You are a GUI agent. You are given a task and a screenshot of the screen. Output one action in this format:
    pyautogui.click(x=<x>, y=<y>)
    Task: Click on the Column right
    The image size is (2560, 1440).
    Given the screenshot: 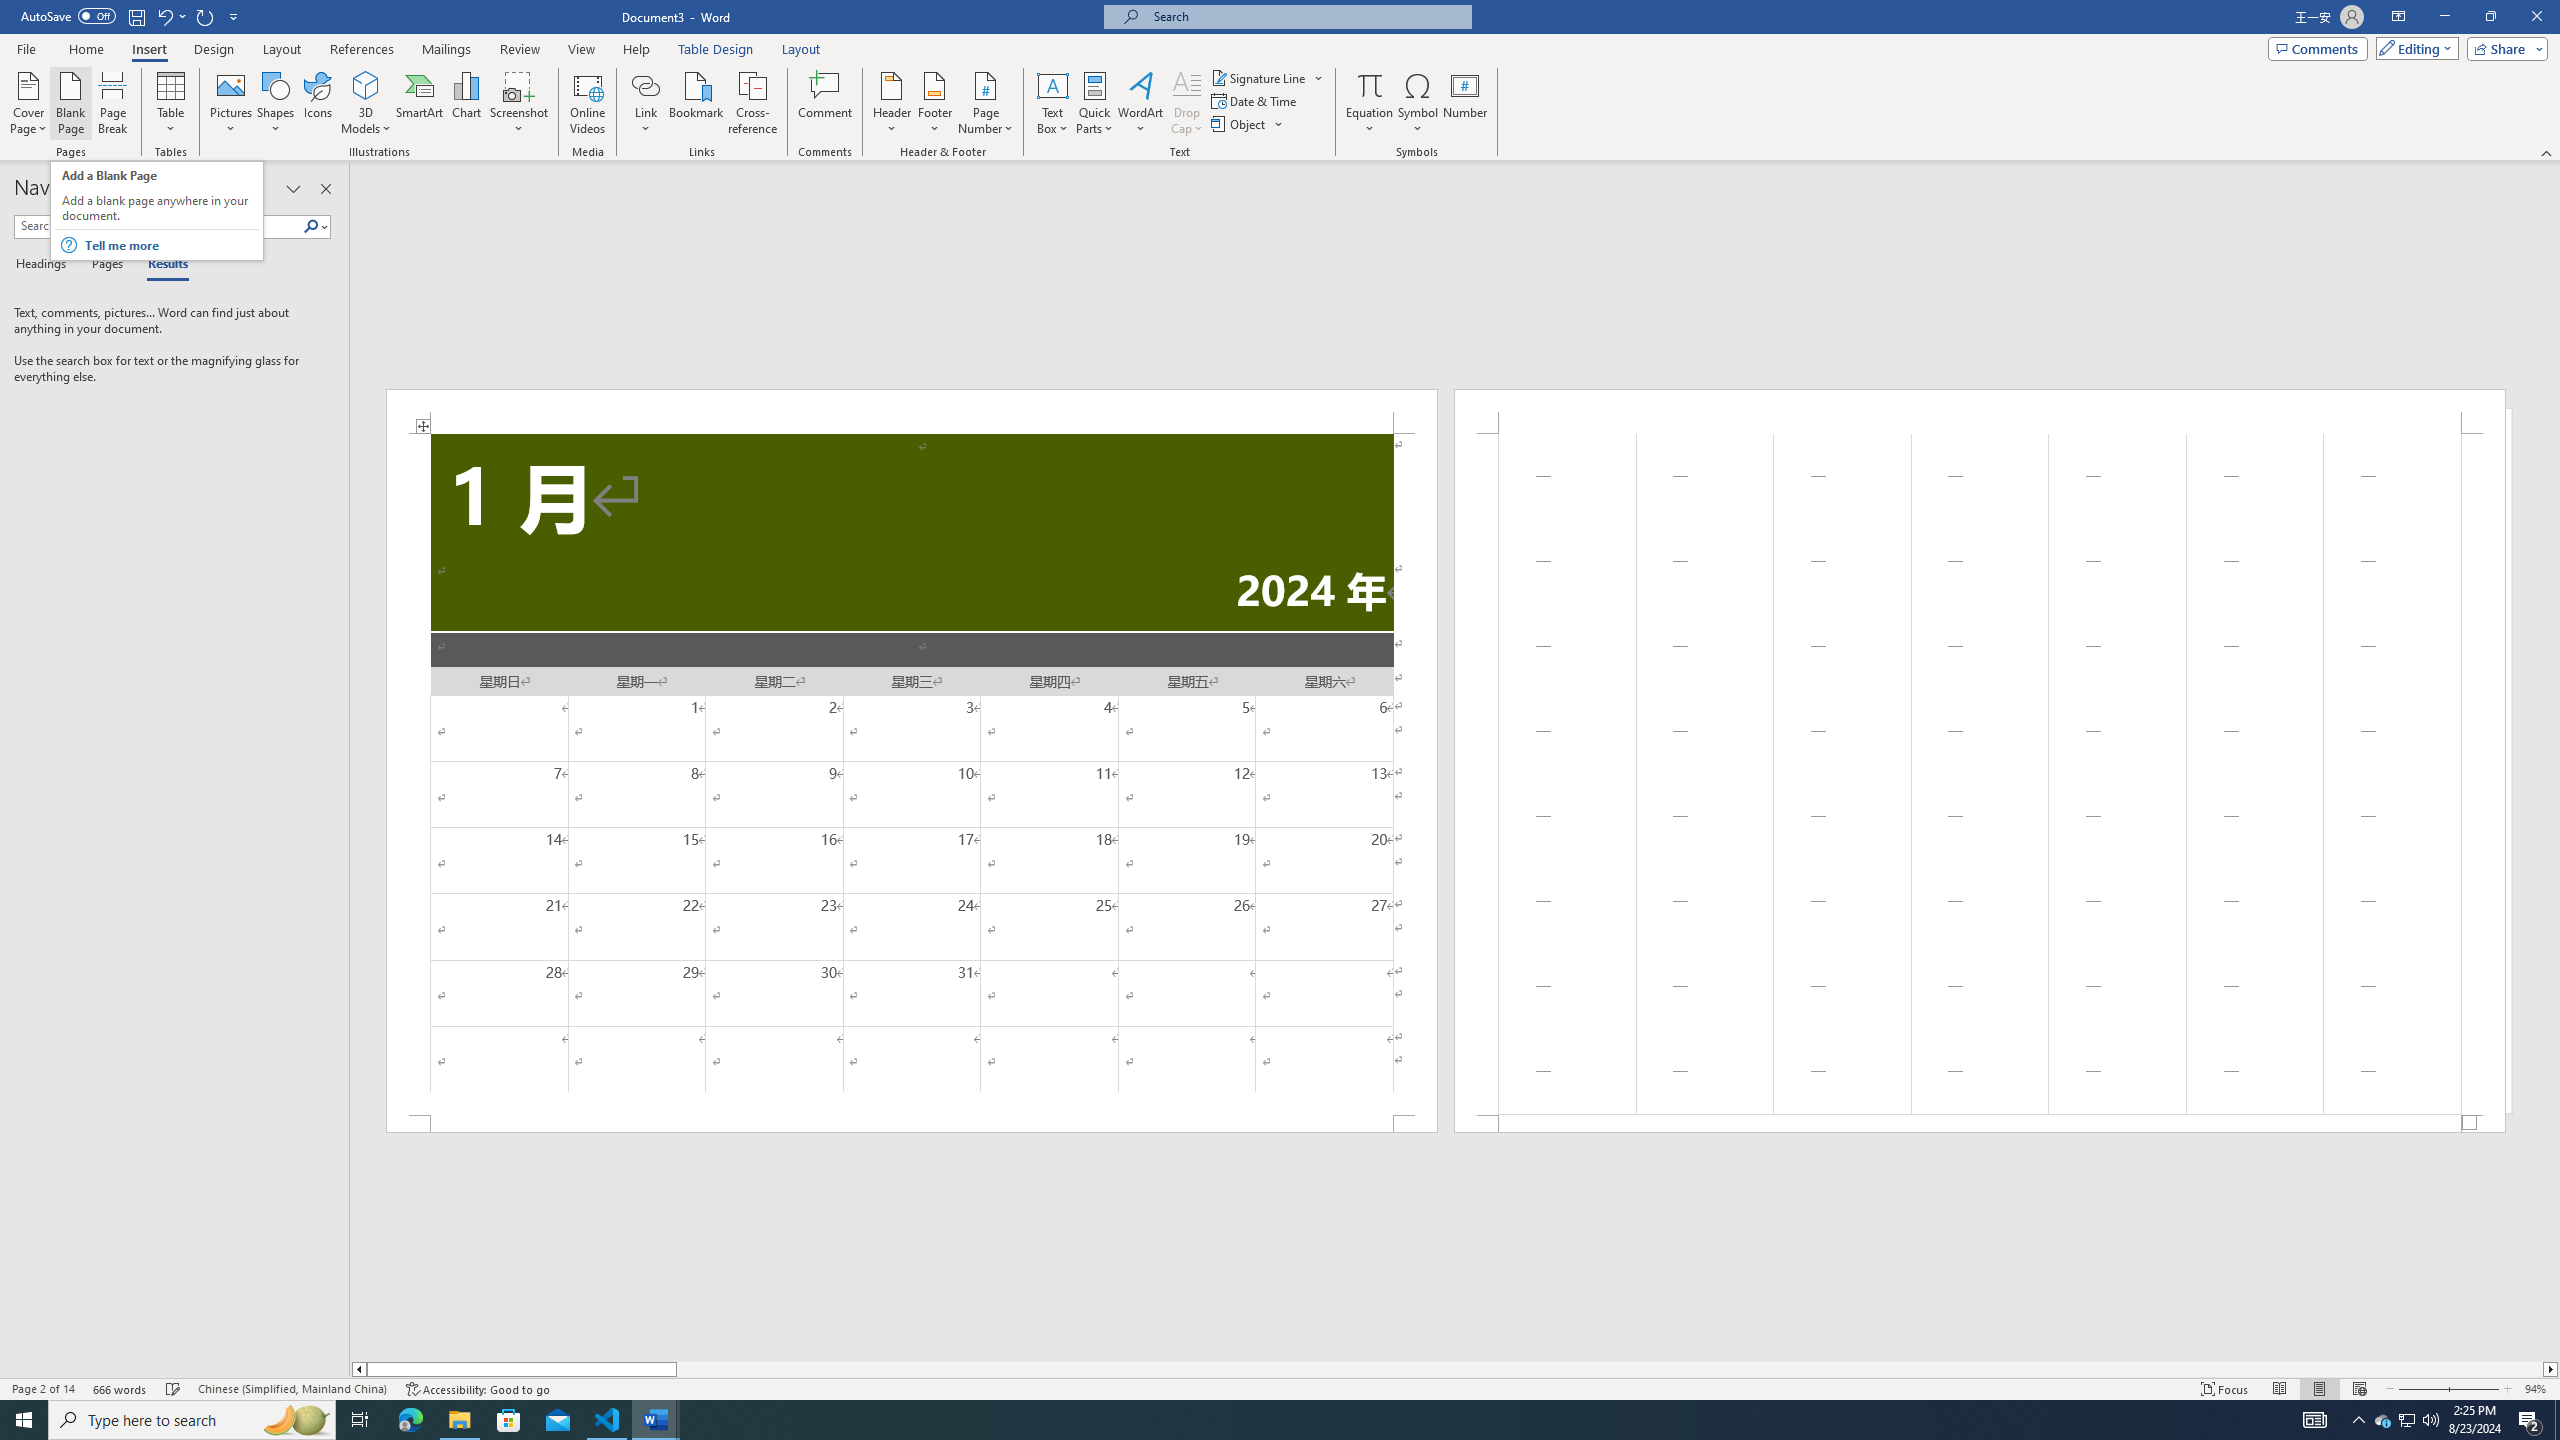 What is the action you would take?
    pyautogui.click(x=2551, y=1369)
    